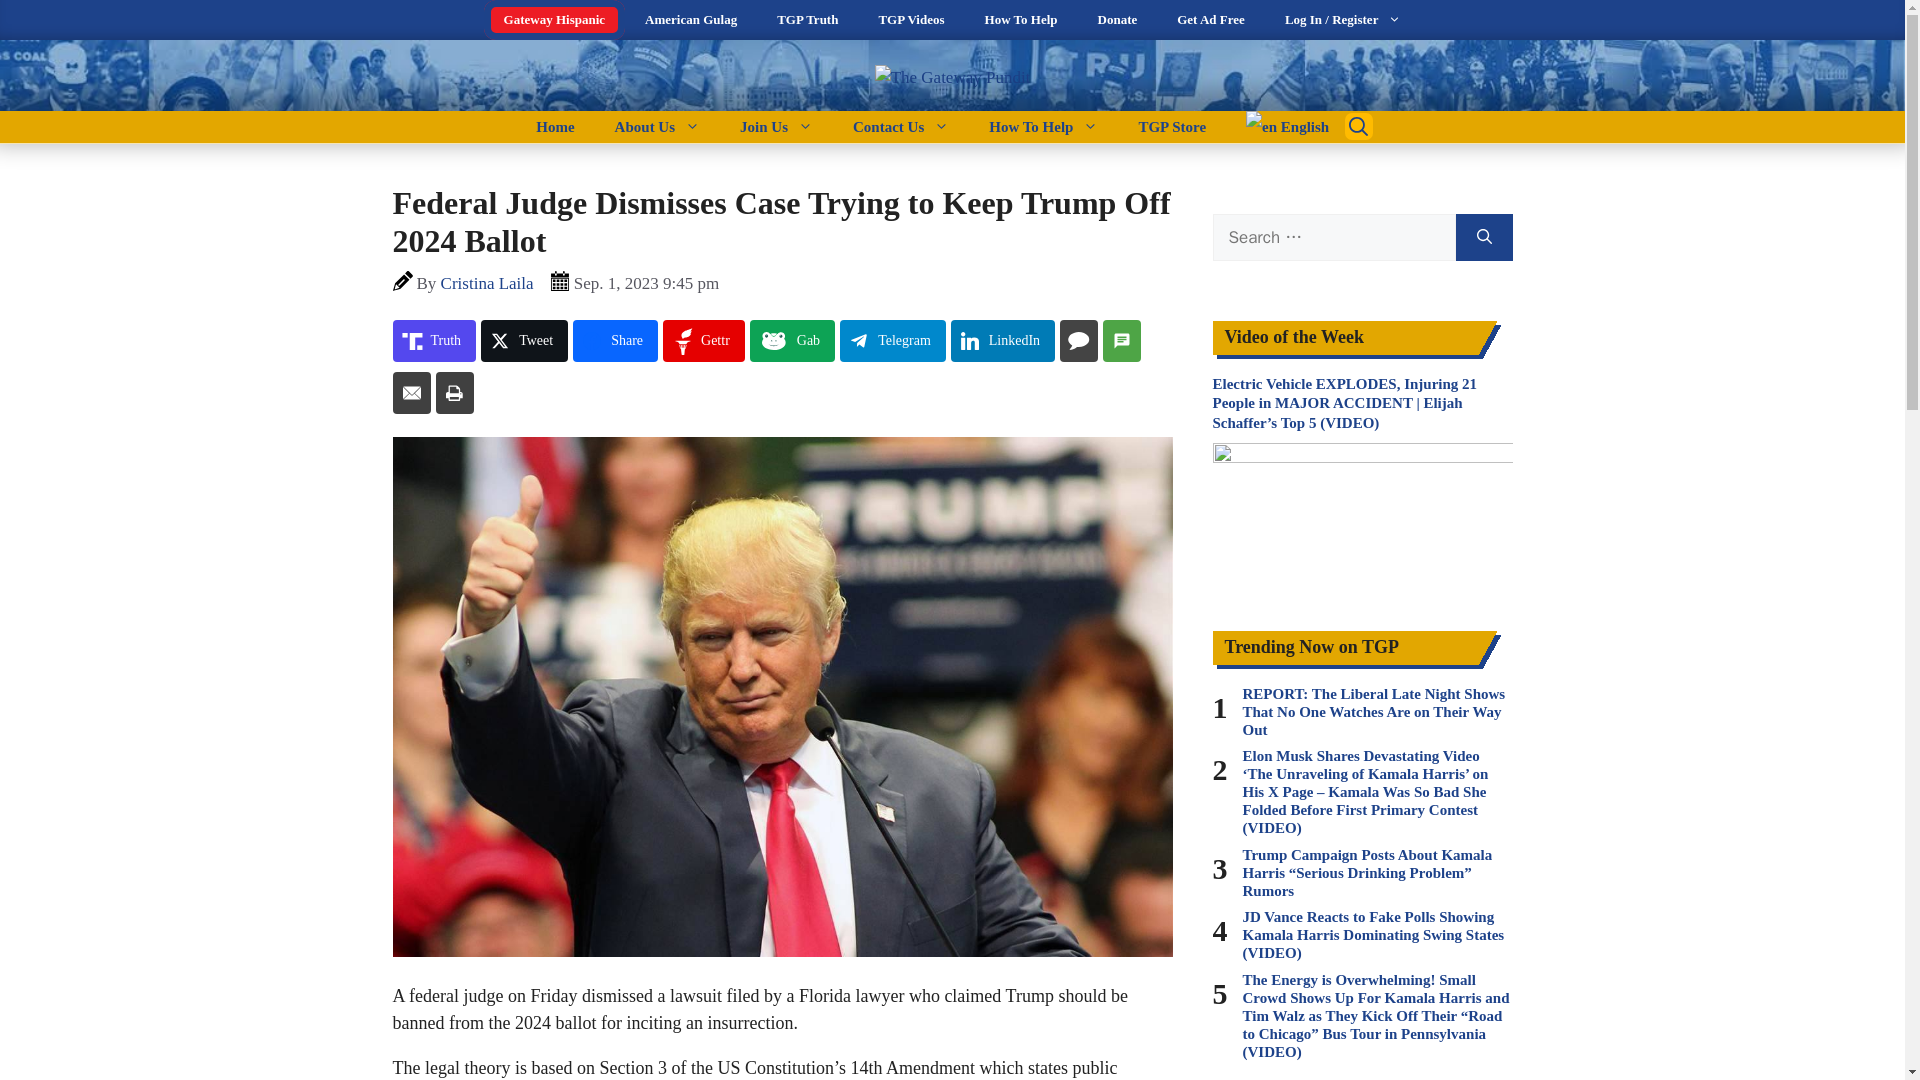  What do you see at coordinates (893, 340) in the screenshot?
I see `Share on Telegram` at bounding box center [893, 340].